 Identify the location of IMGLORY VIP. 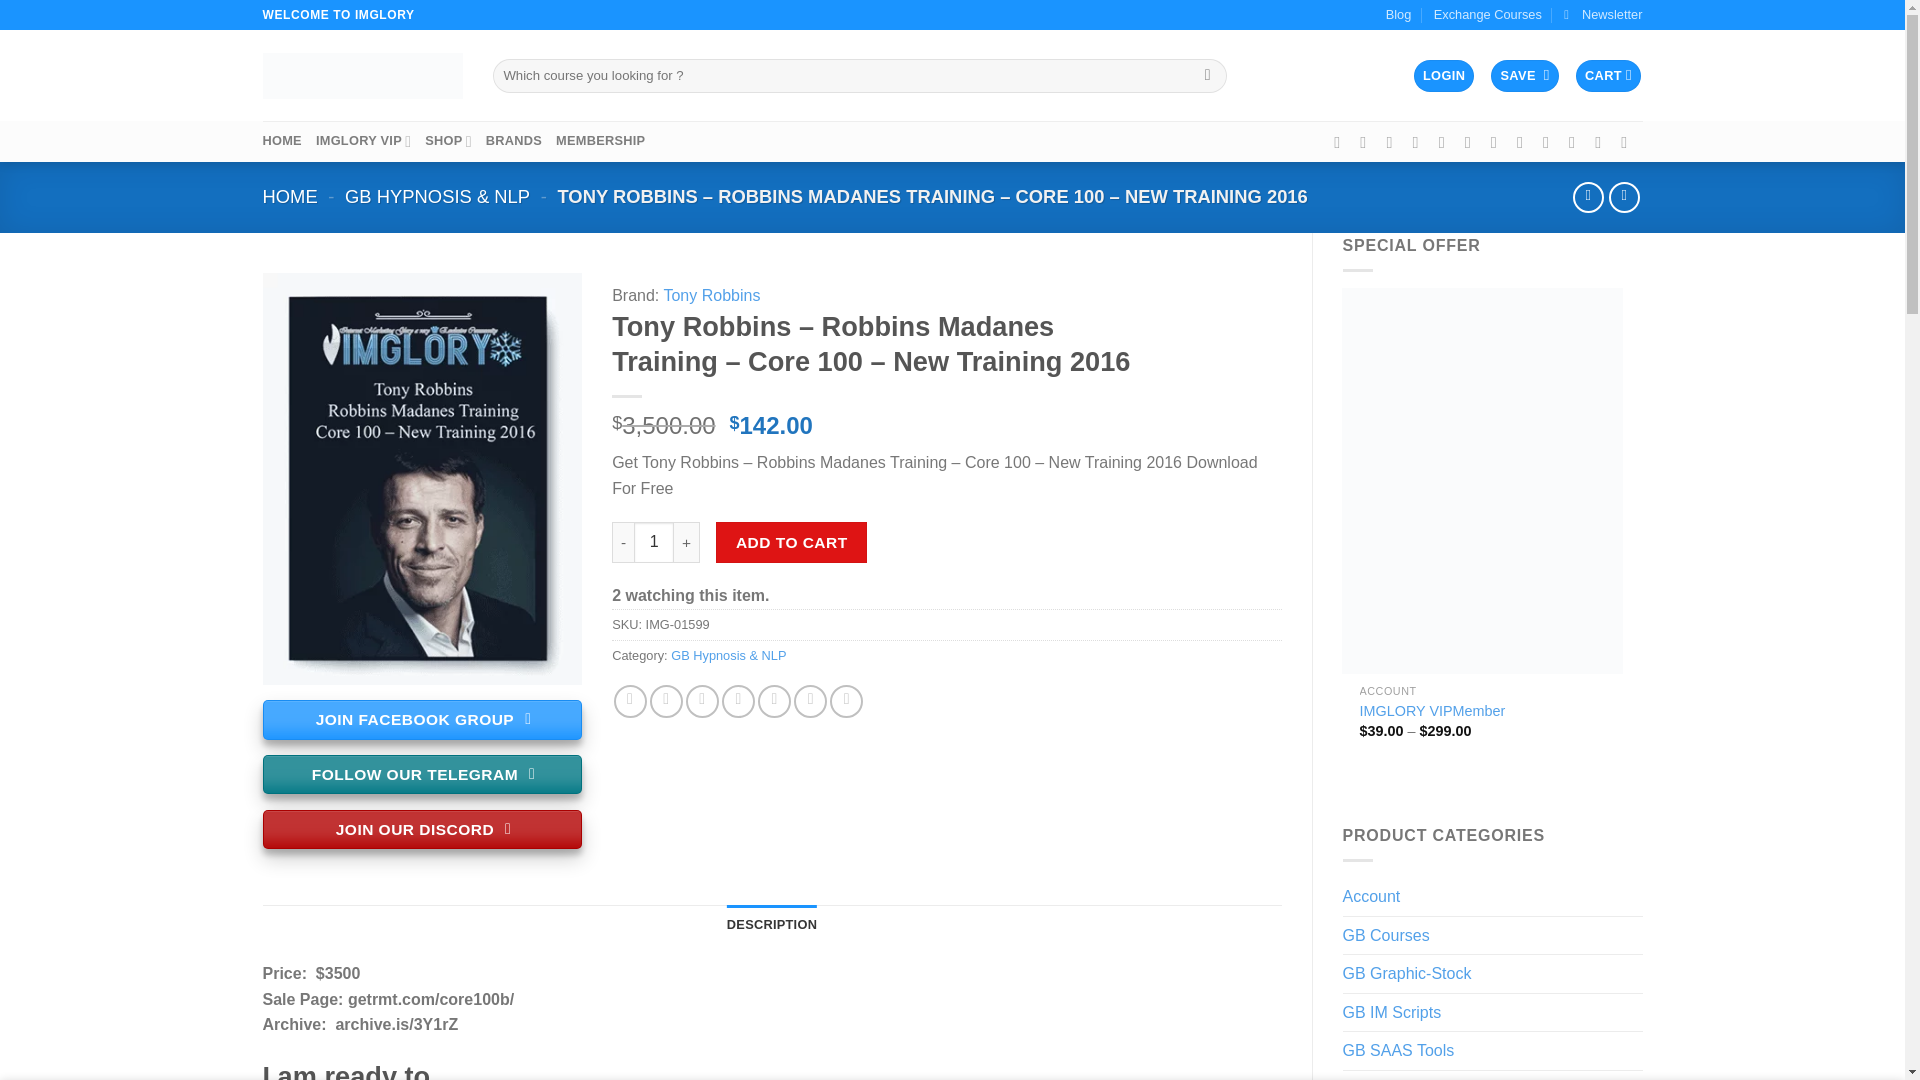
(363, 140).